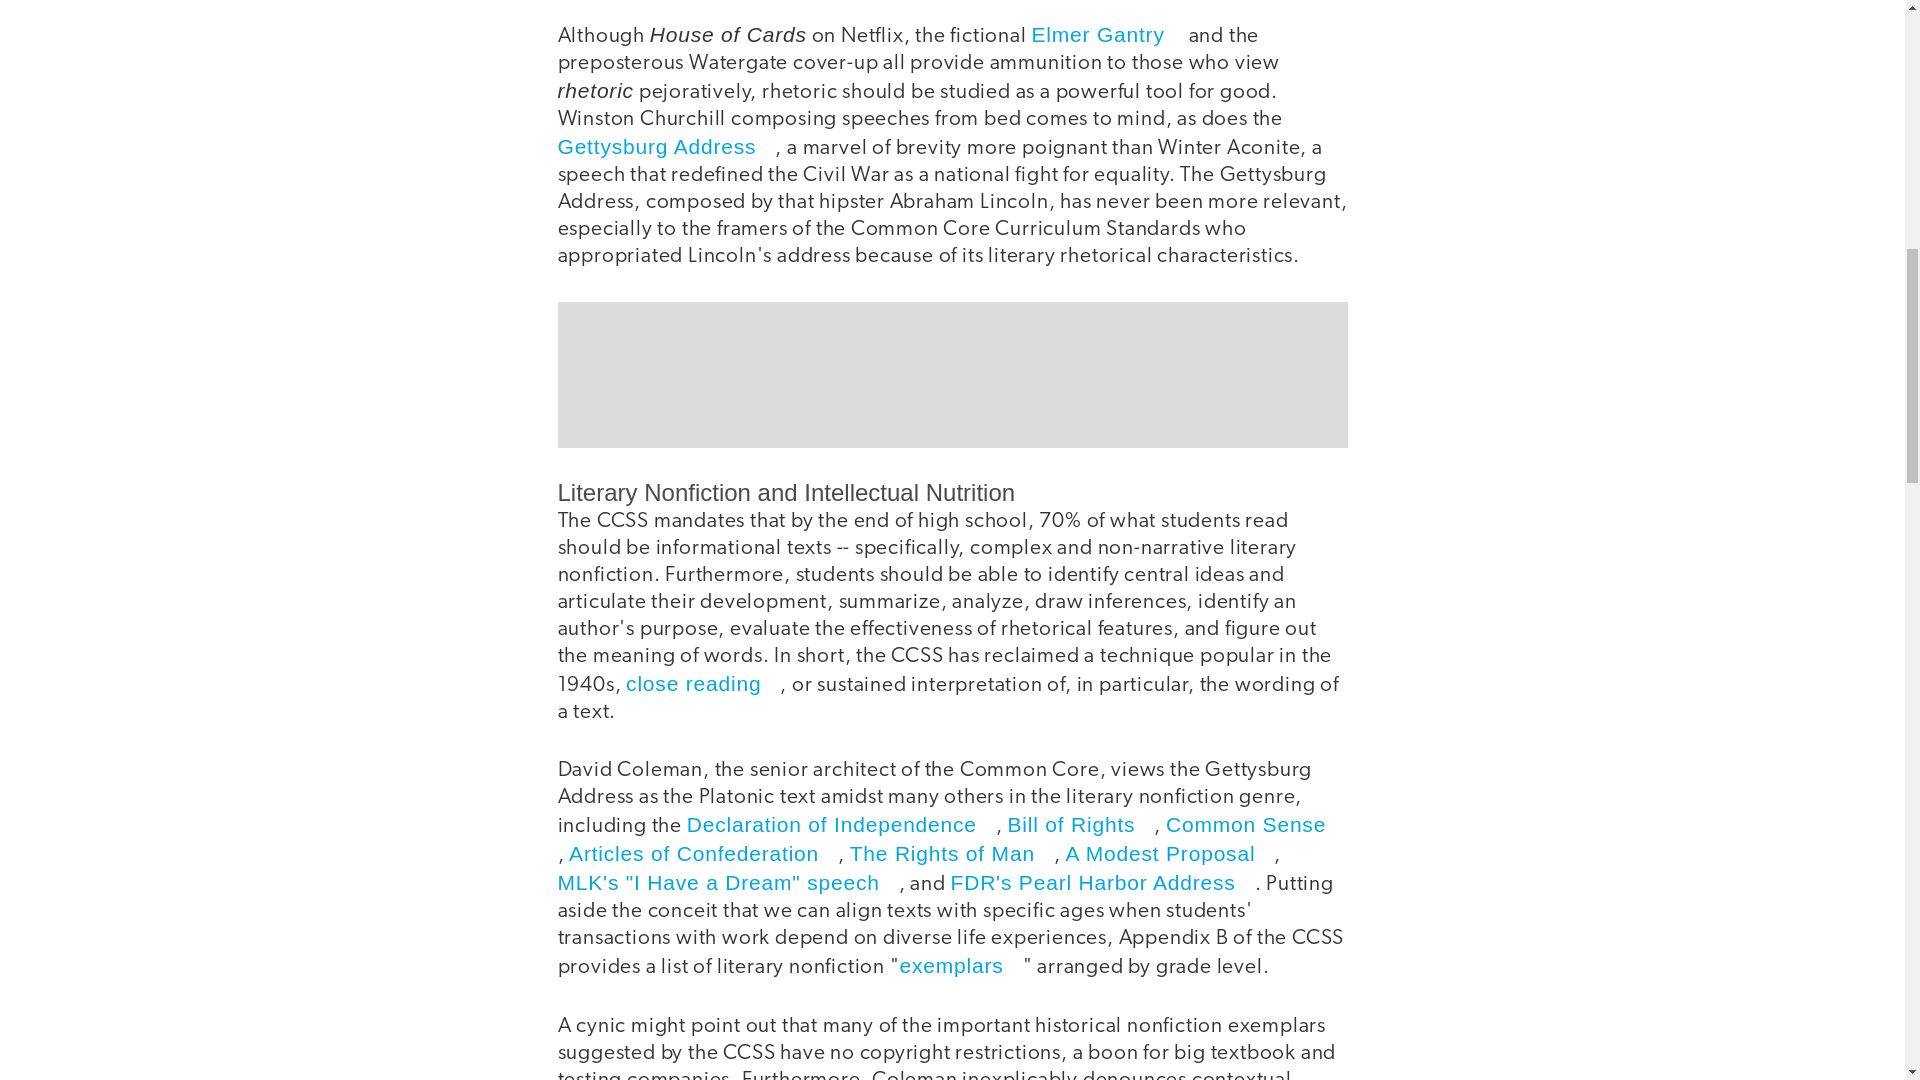  I want to click on Bill of Rights, so click(1080, 824).